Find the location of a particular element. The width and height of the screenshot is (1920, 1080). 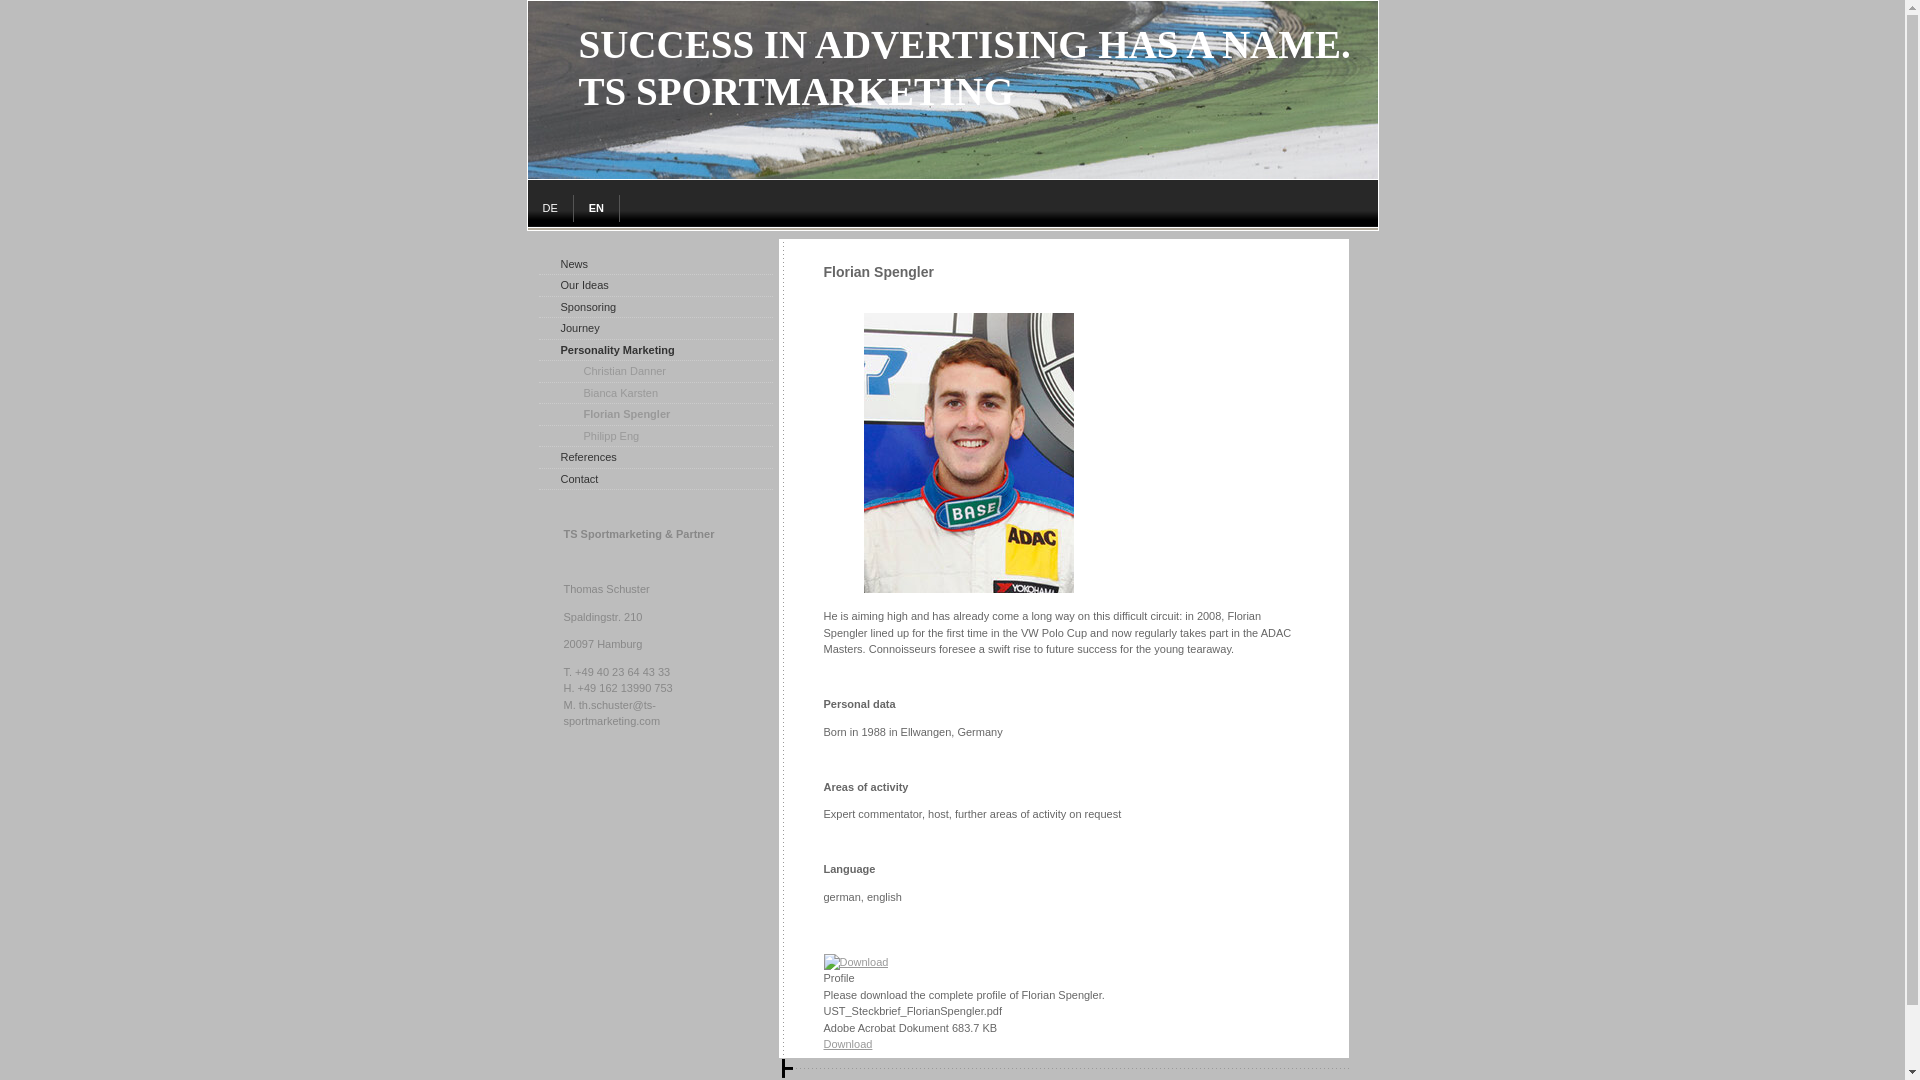

Florian Spengler is located at coordinates (654, 414).